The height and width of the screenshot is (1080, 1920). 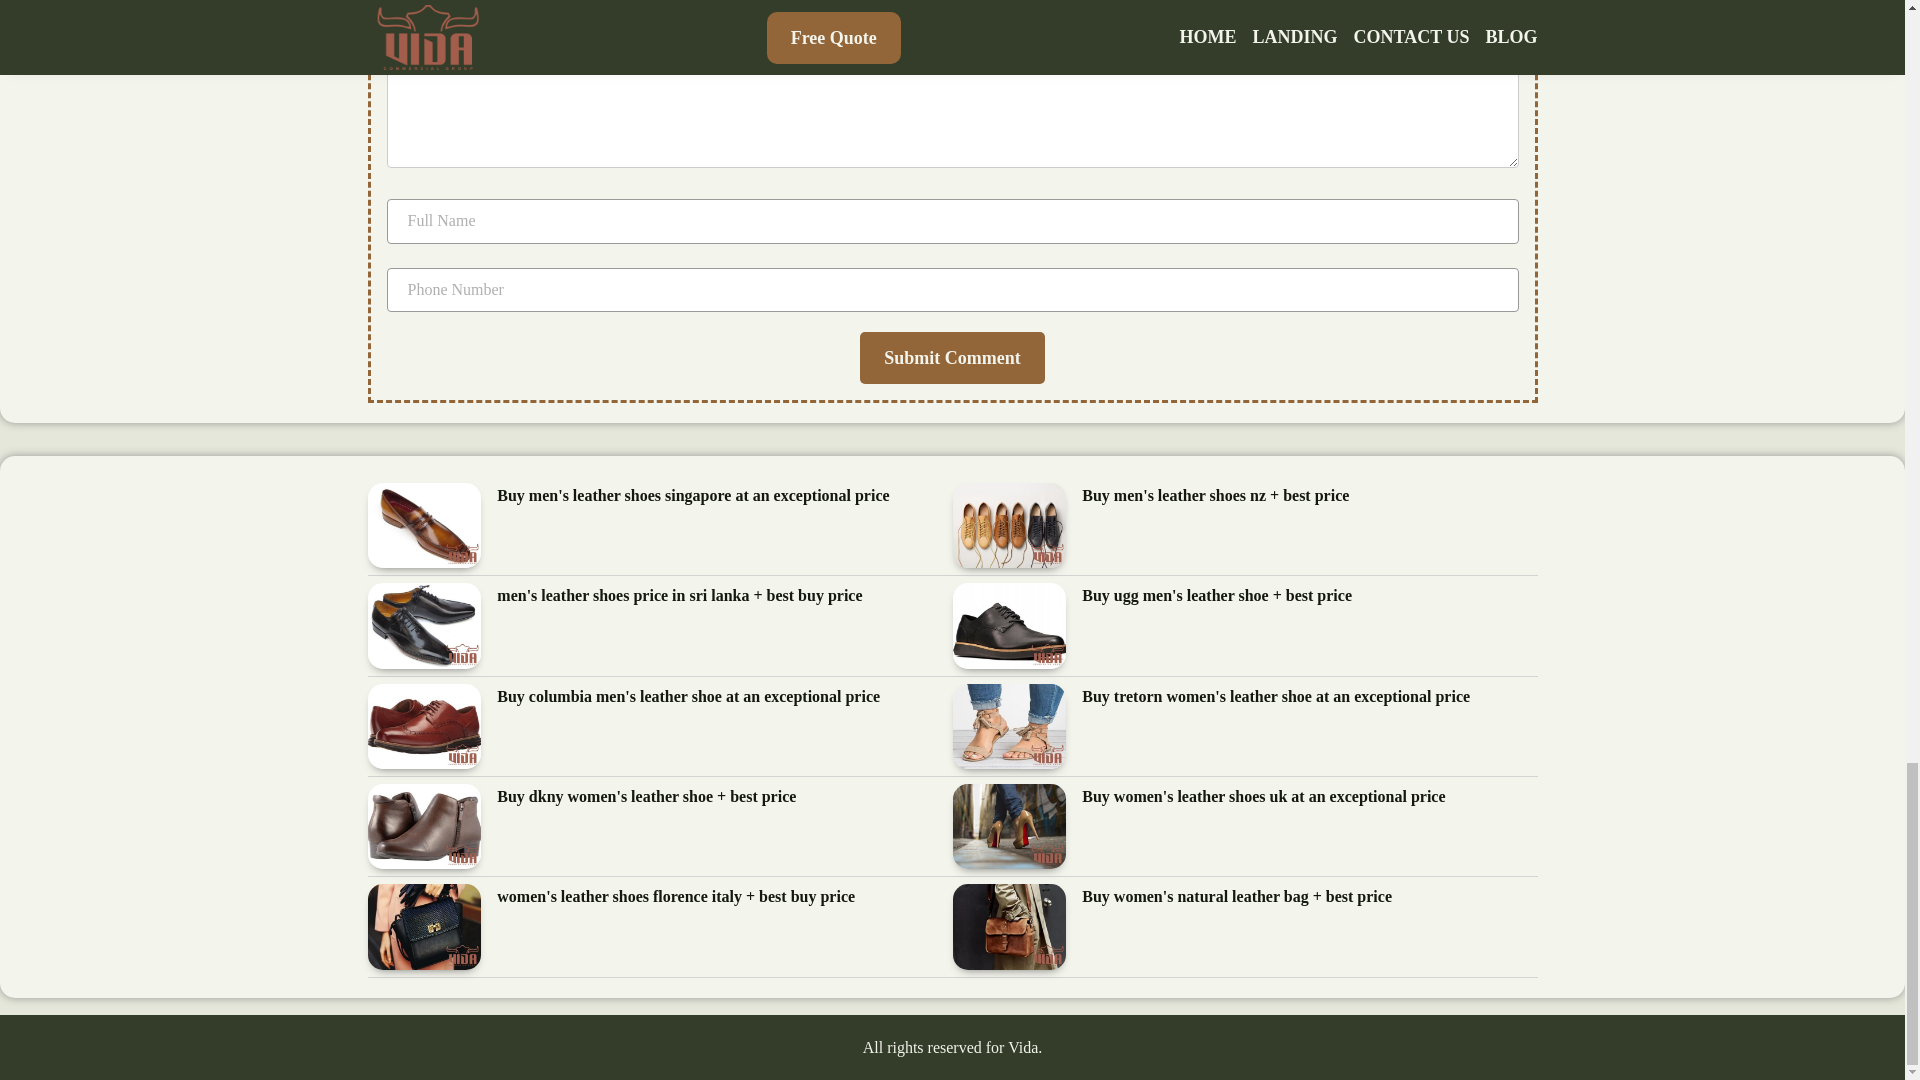 I want to click on Submit Comment, so click(x=952, y=358).